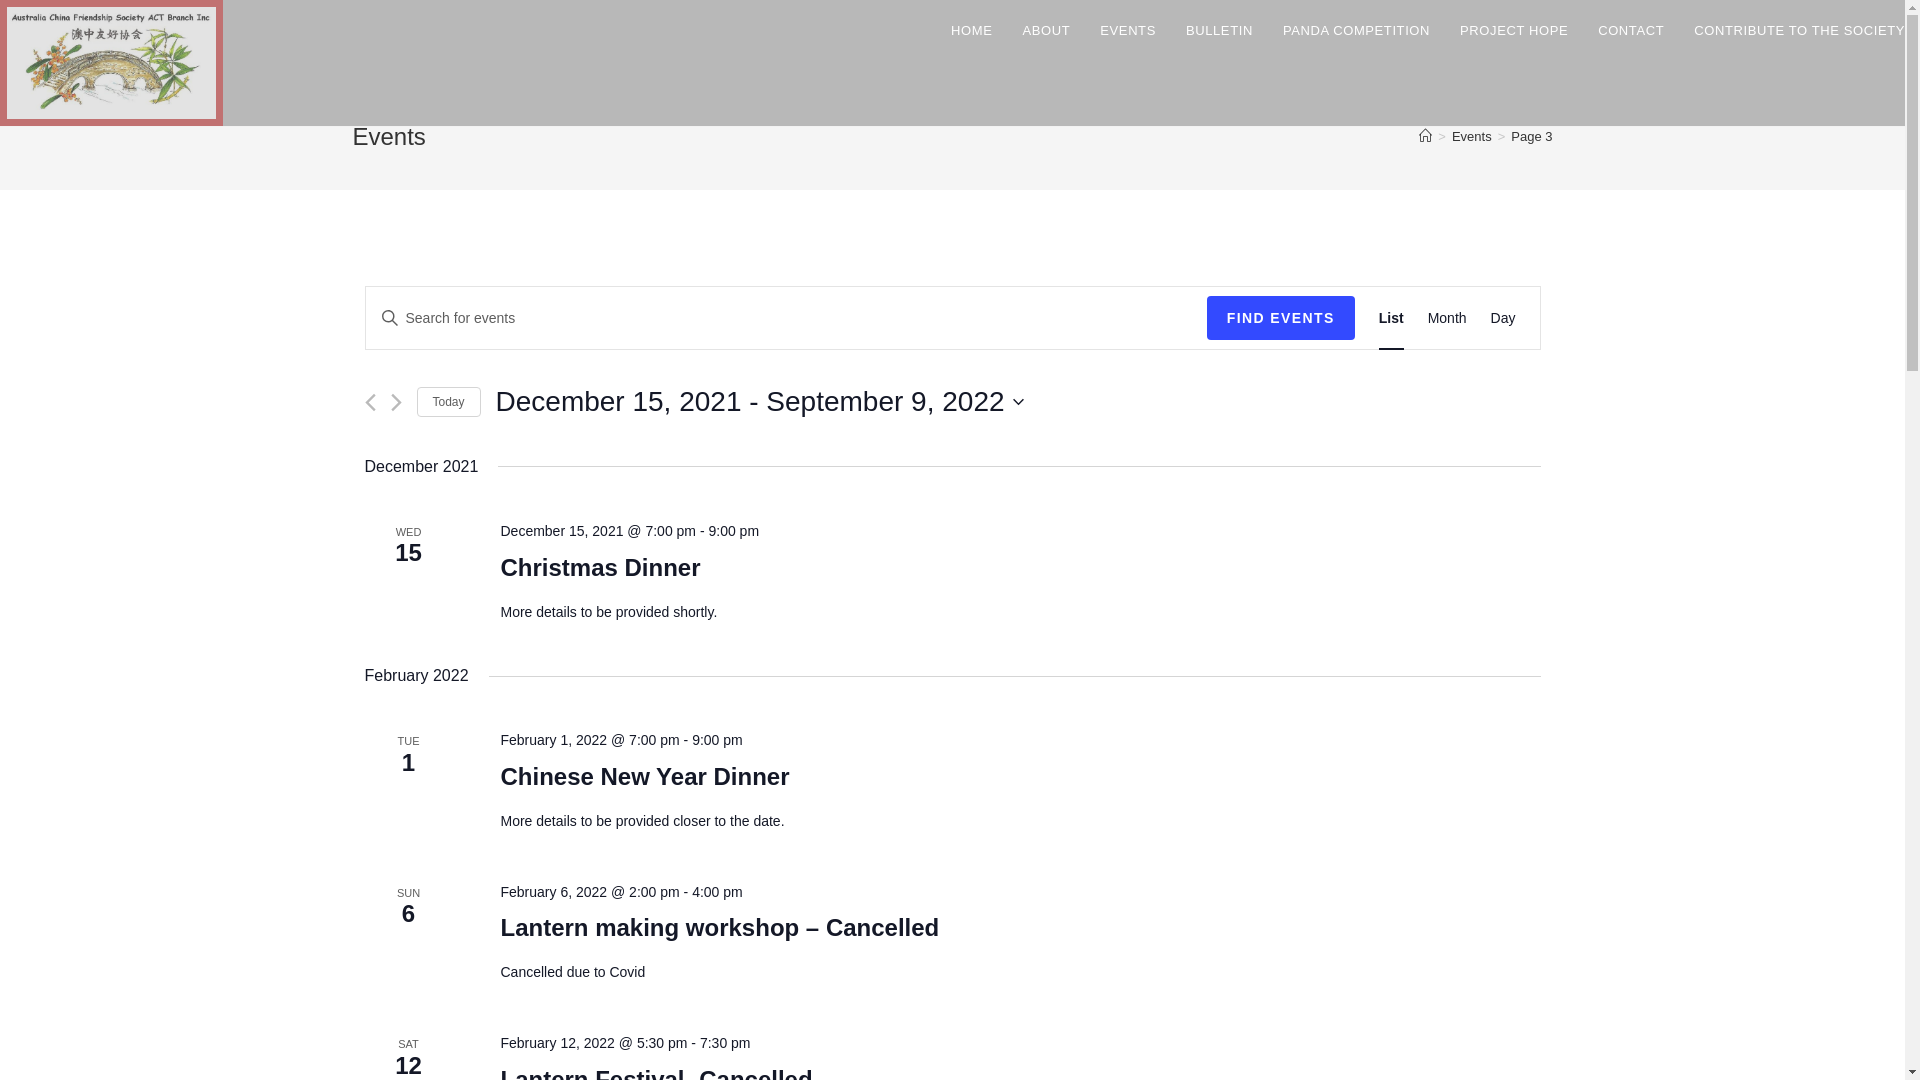  I want to click on Previous Events, so click(370, 402).